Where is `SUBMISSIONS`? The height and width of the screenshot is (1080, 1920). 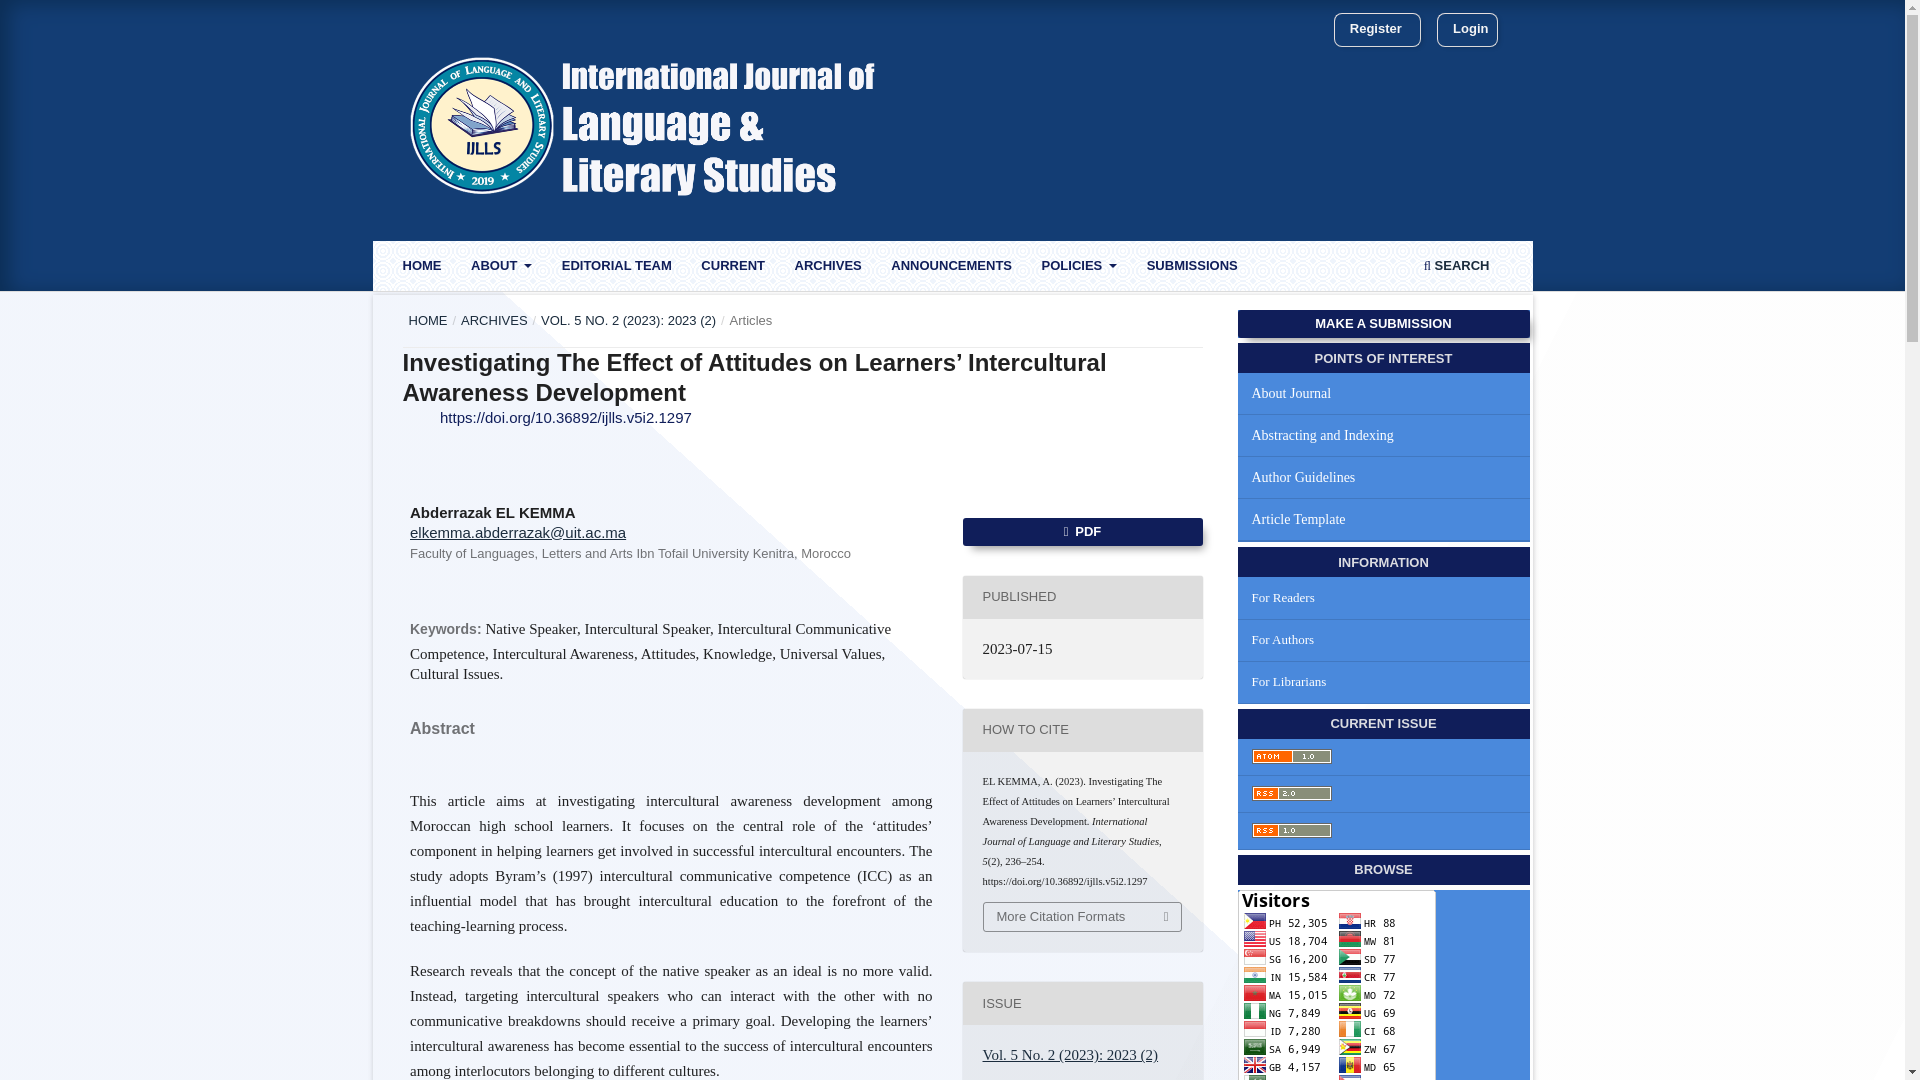
SUBMISSIONS is located at coordinates (1192, 268).